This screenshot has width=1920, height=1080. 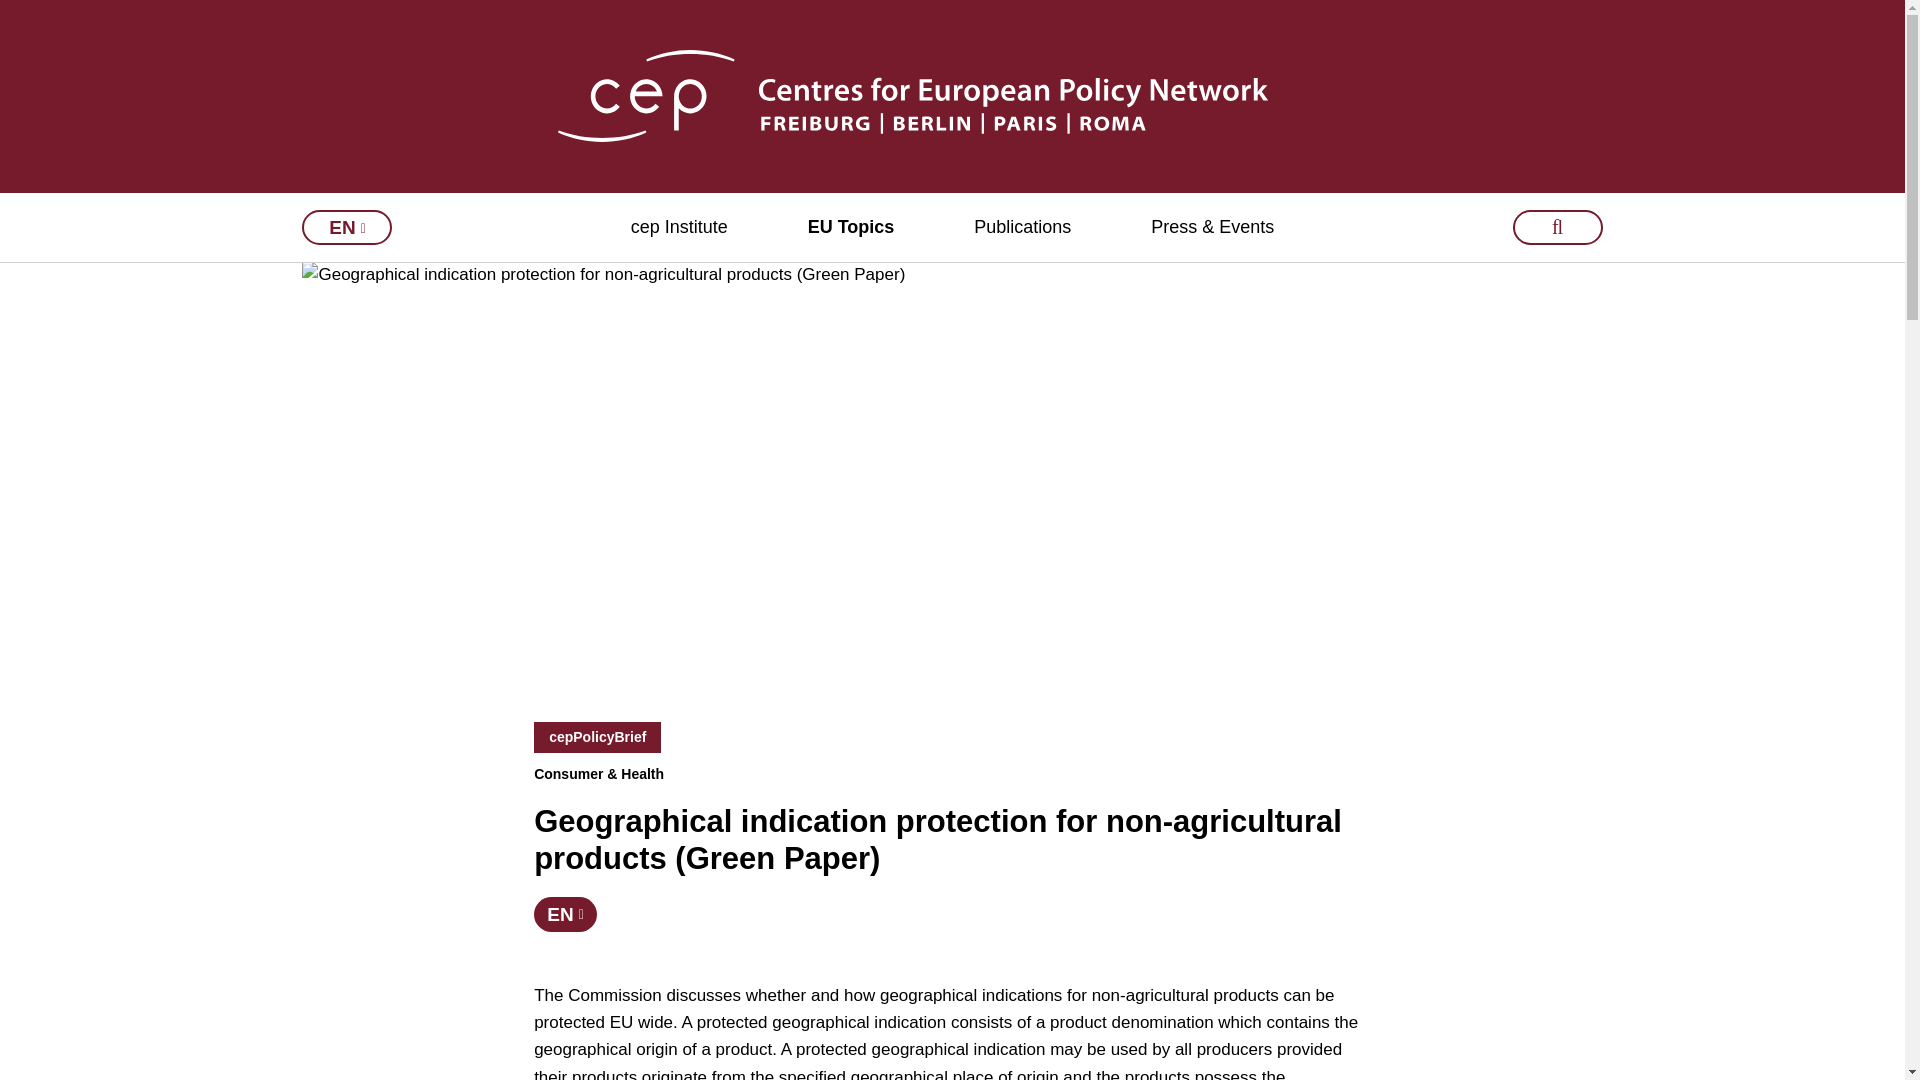 What do you see at coordinates (952, 95) in the screenshot?
I see `cep - Centre for European Policy Network` at bounding box center [952, 95].